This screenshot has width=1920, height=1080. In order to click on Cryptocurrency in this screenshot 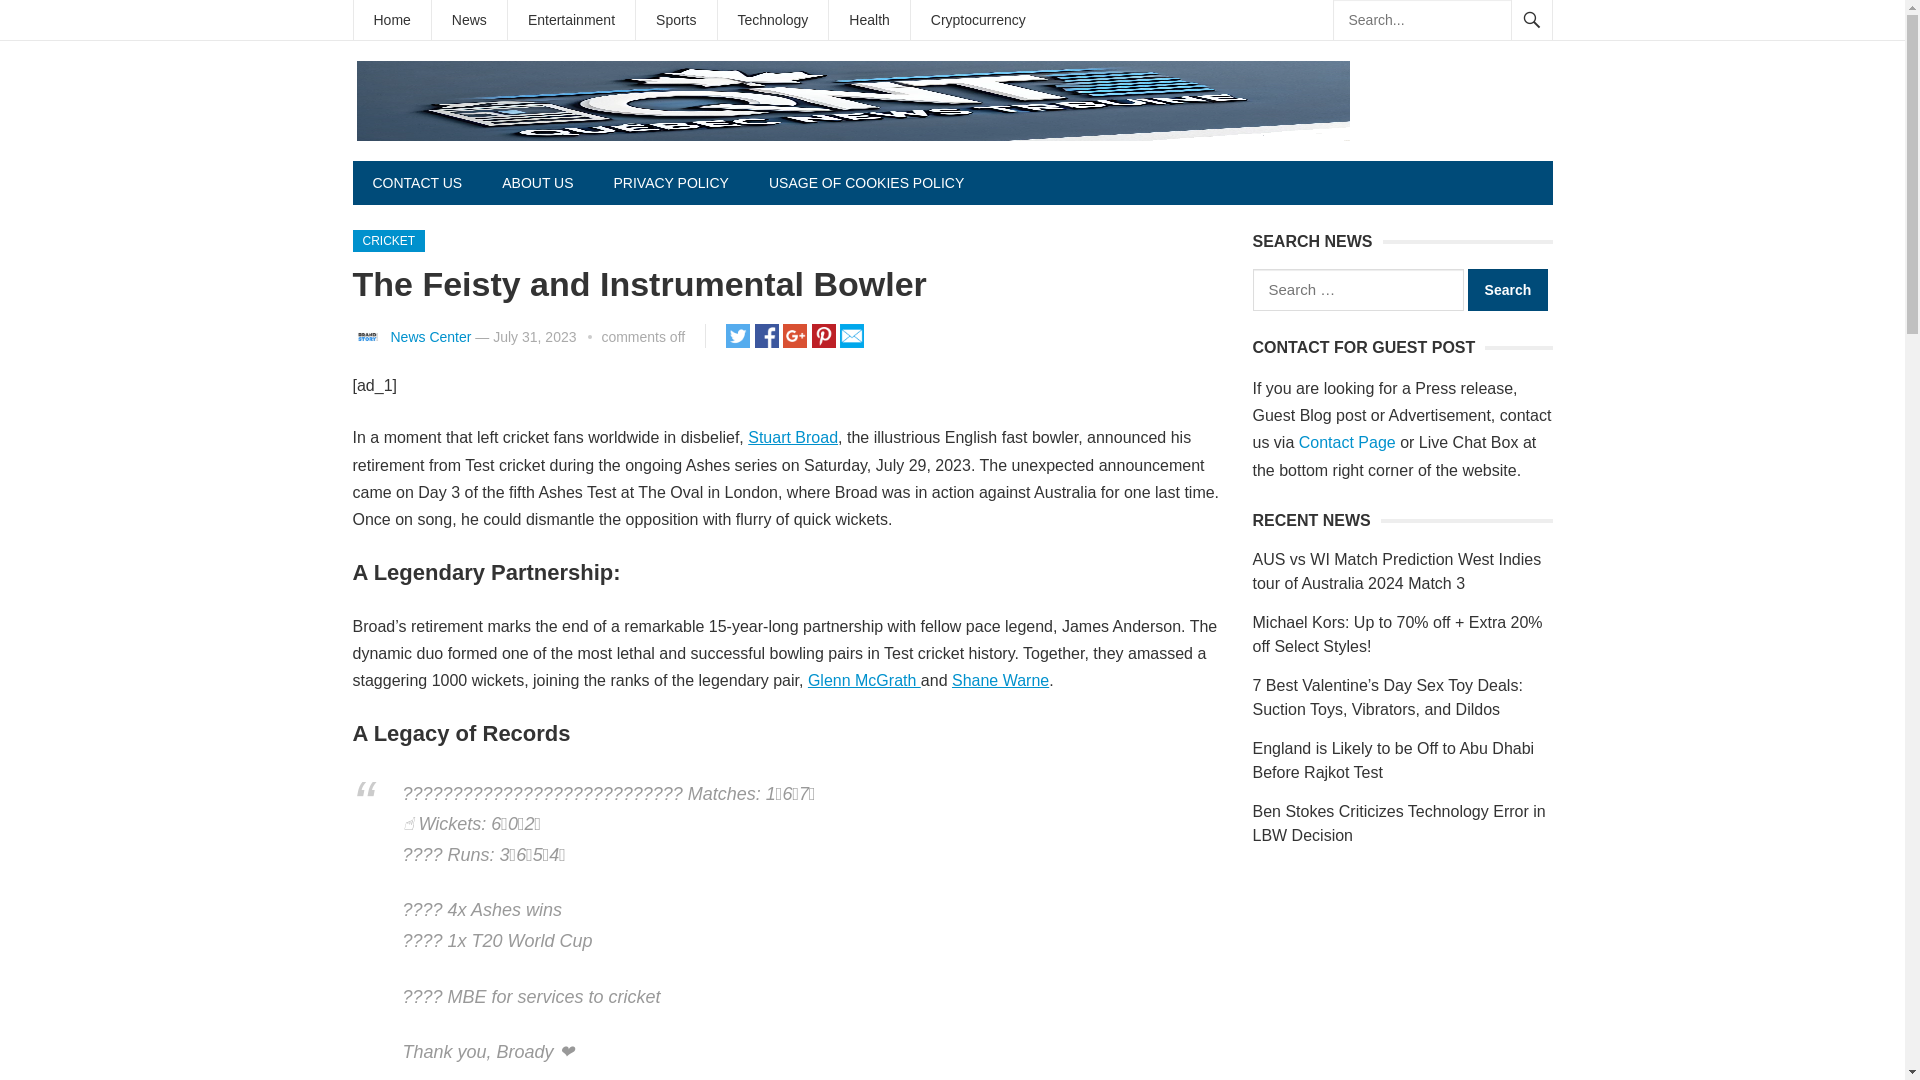, I will do `click(978, 20)`.